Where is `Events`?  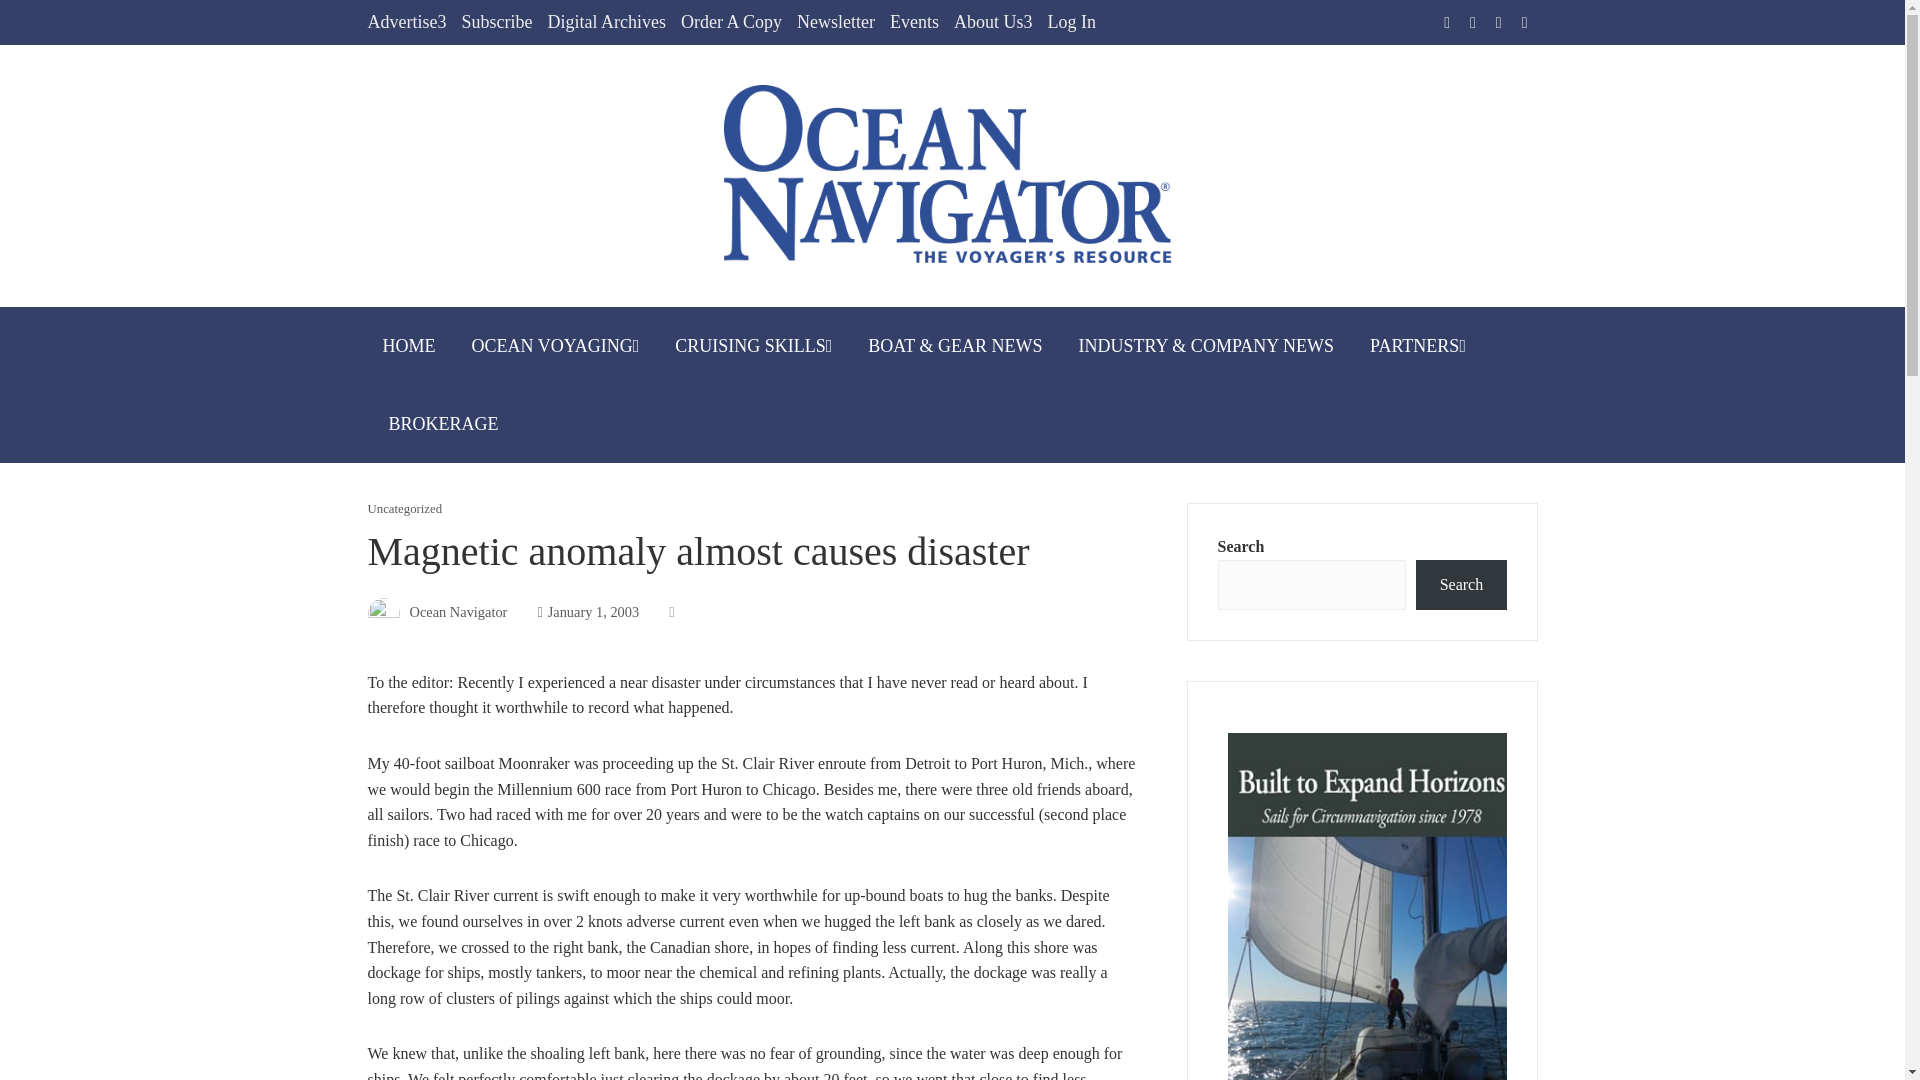
Events is located at coordinates (914, 22).